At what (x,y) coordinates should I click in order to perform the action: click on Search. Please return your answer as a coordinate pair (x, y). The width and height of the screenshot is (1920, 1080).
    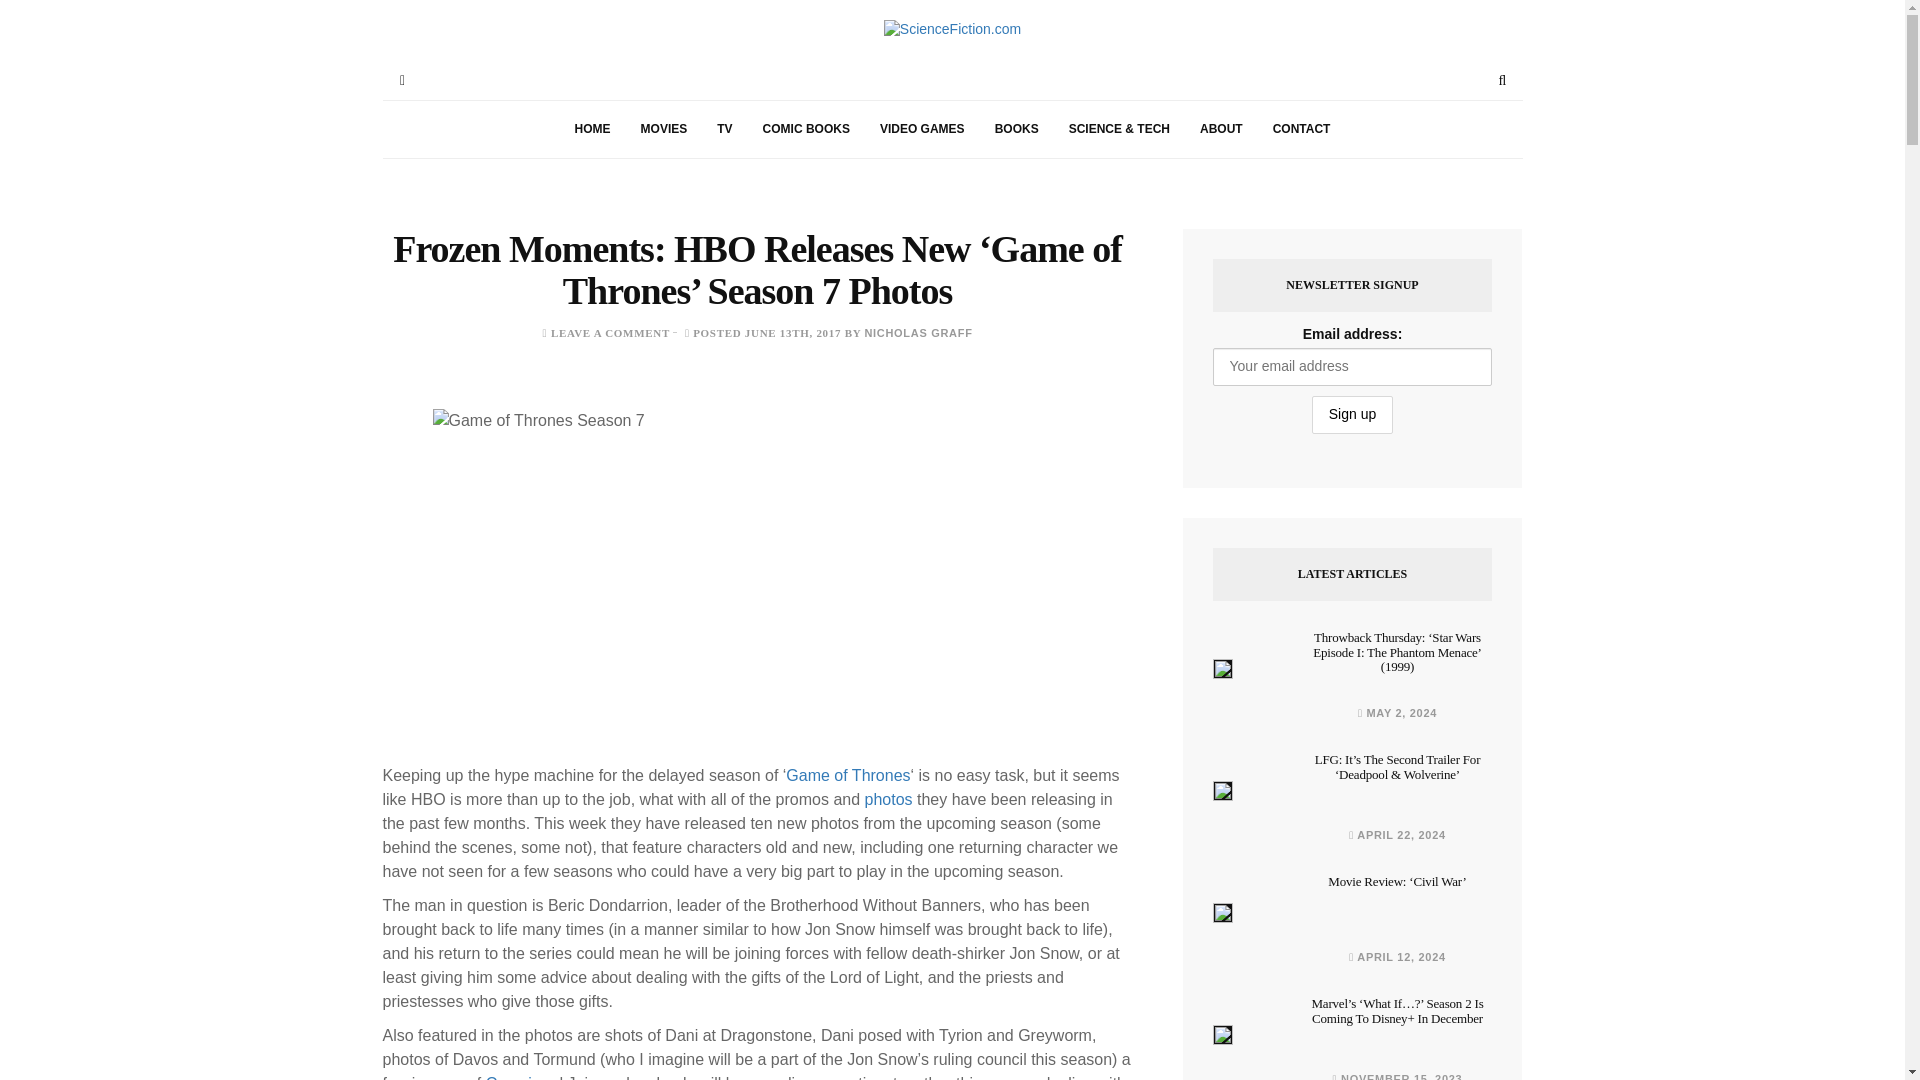
    Looking at the image, I should click on (1502, 80).